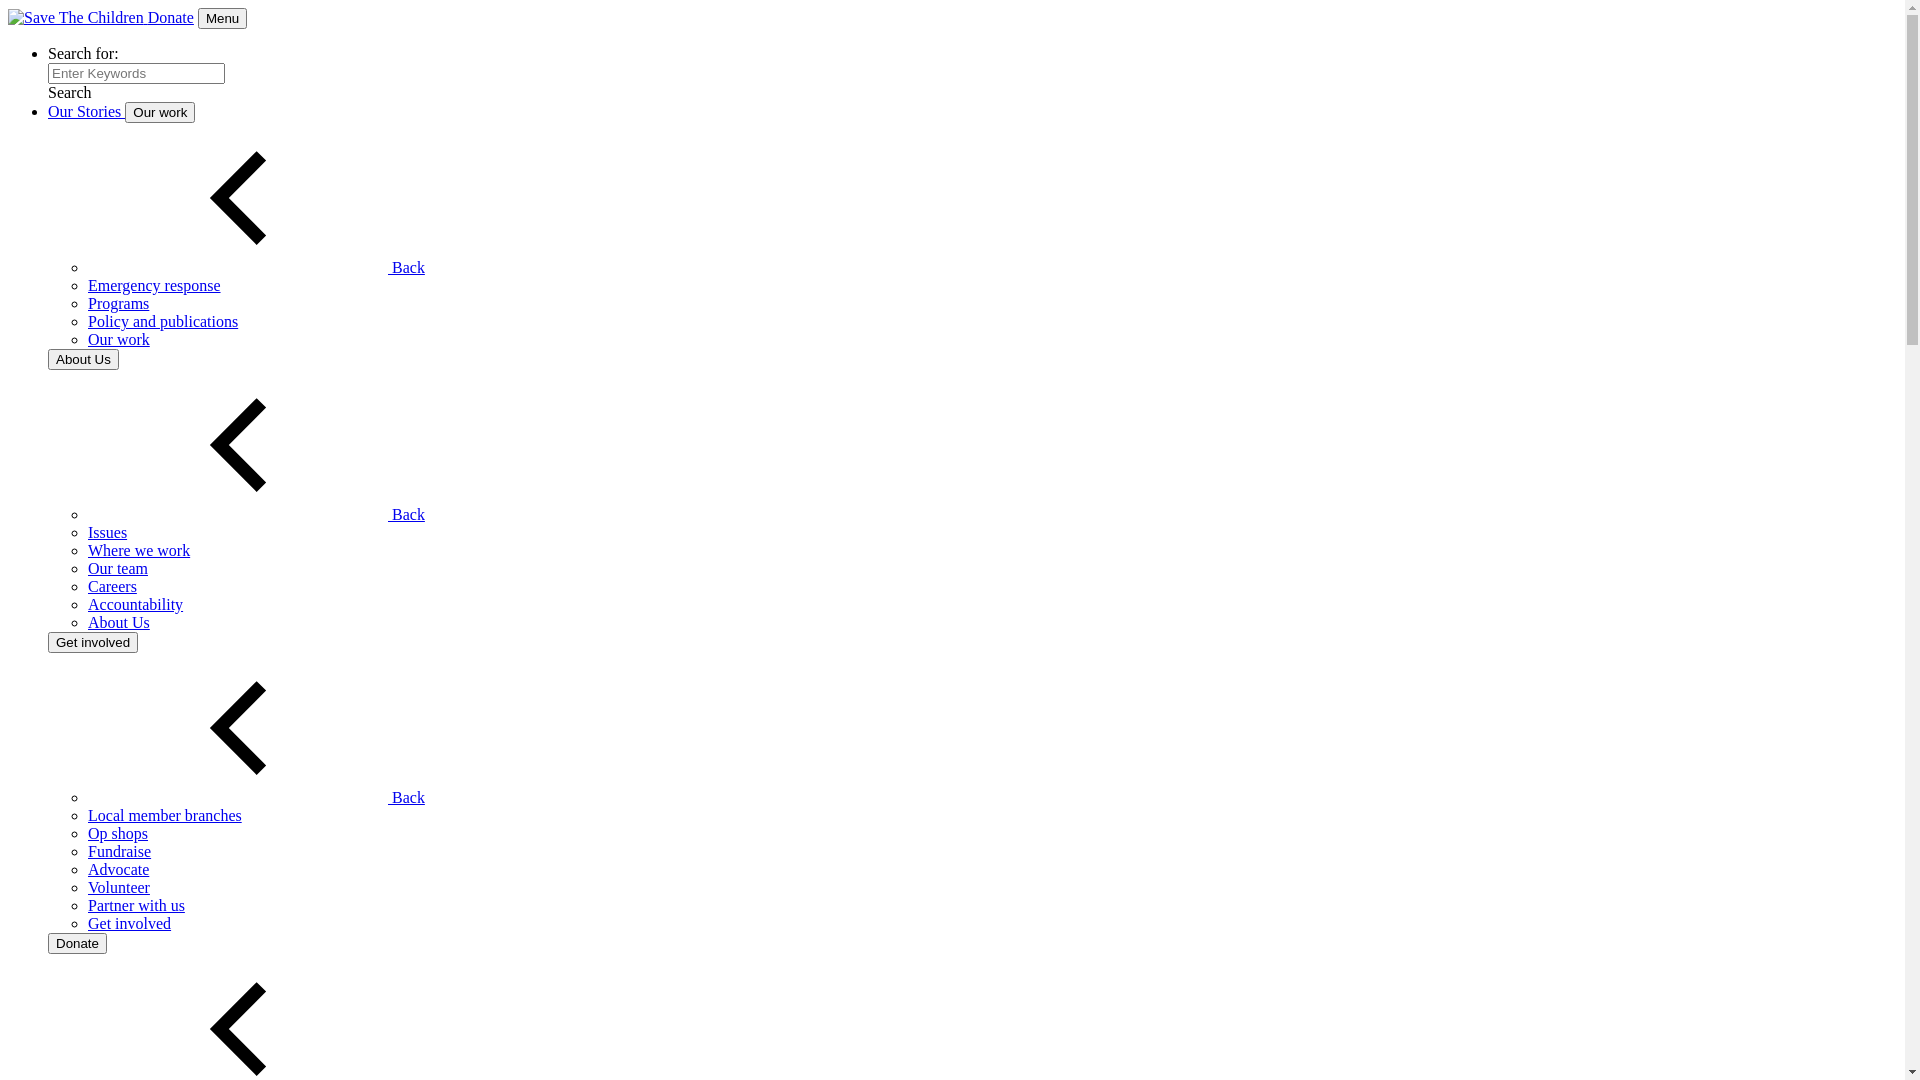 The width and height of the screenshot is (1920, 1080). I want to click on Advocate, so click(118, 870).